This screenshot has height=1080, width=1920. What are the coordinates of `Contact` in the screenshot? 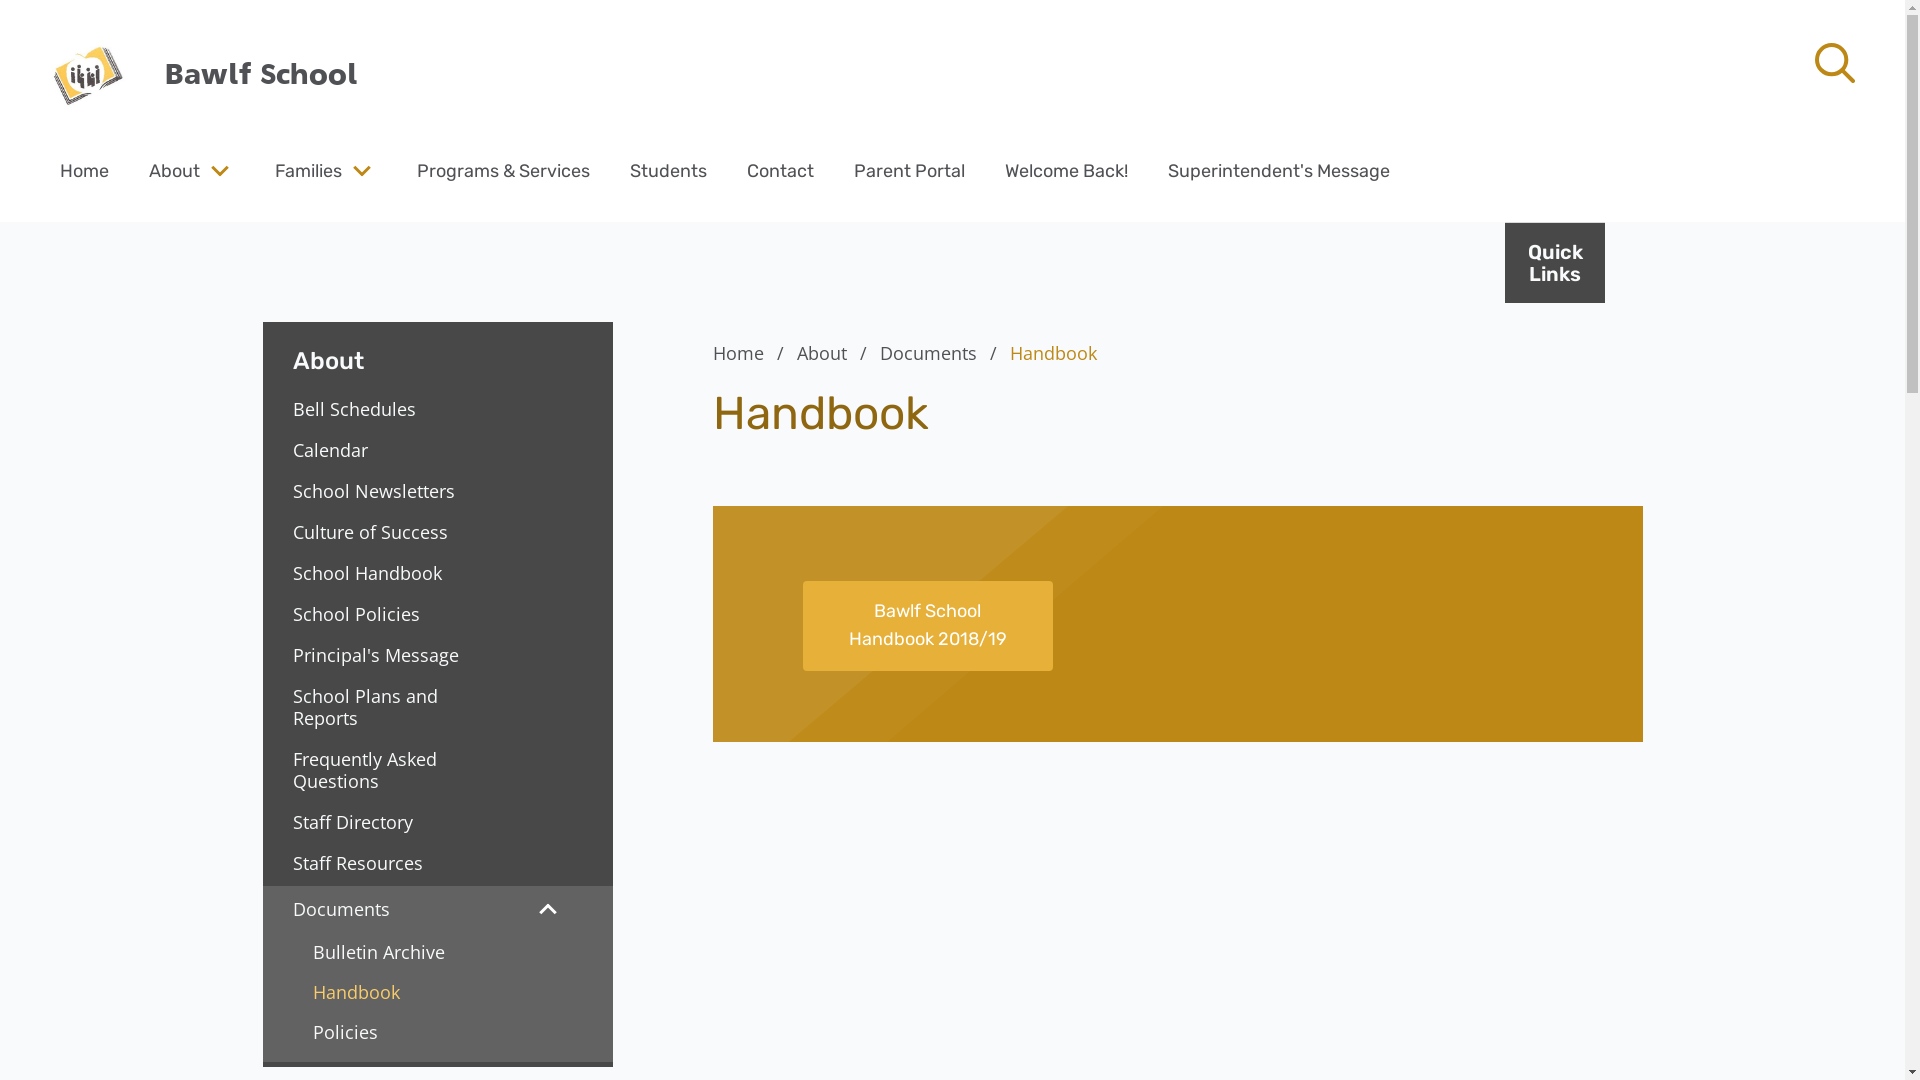 It's located at (780, 170).